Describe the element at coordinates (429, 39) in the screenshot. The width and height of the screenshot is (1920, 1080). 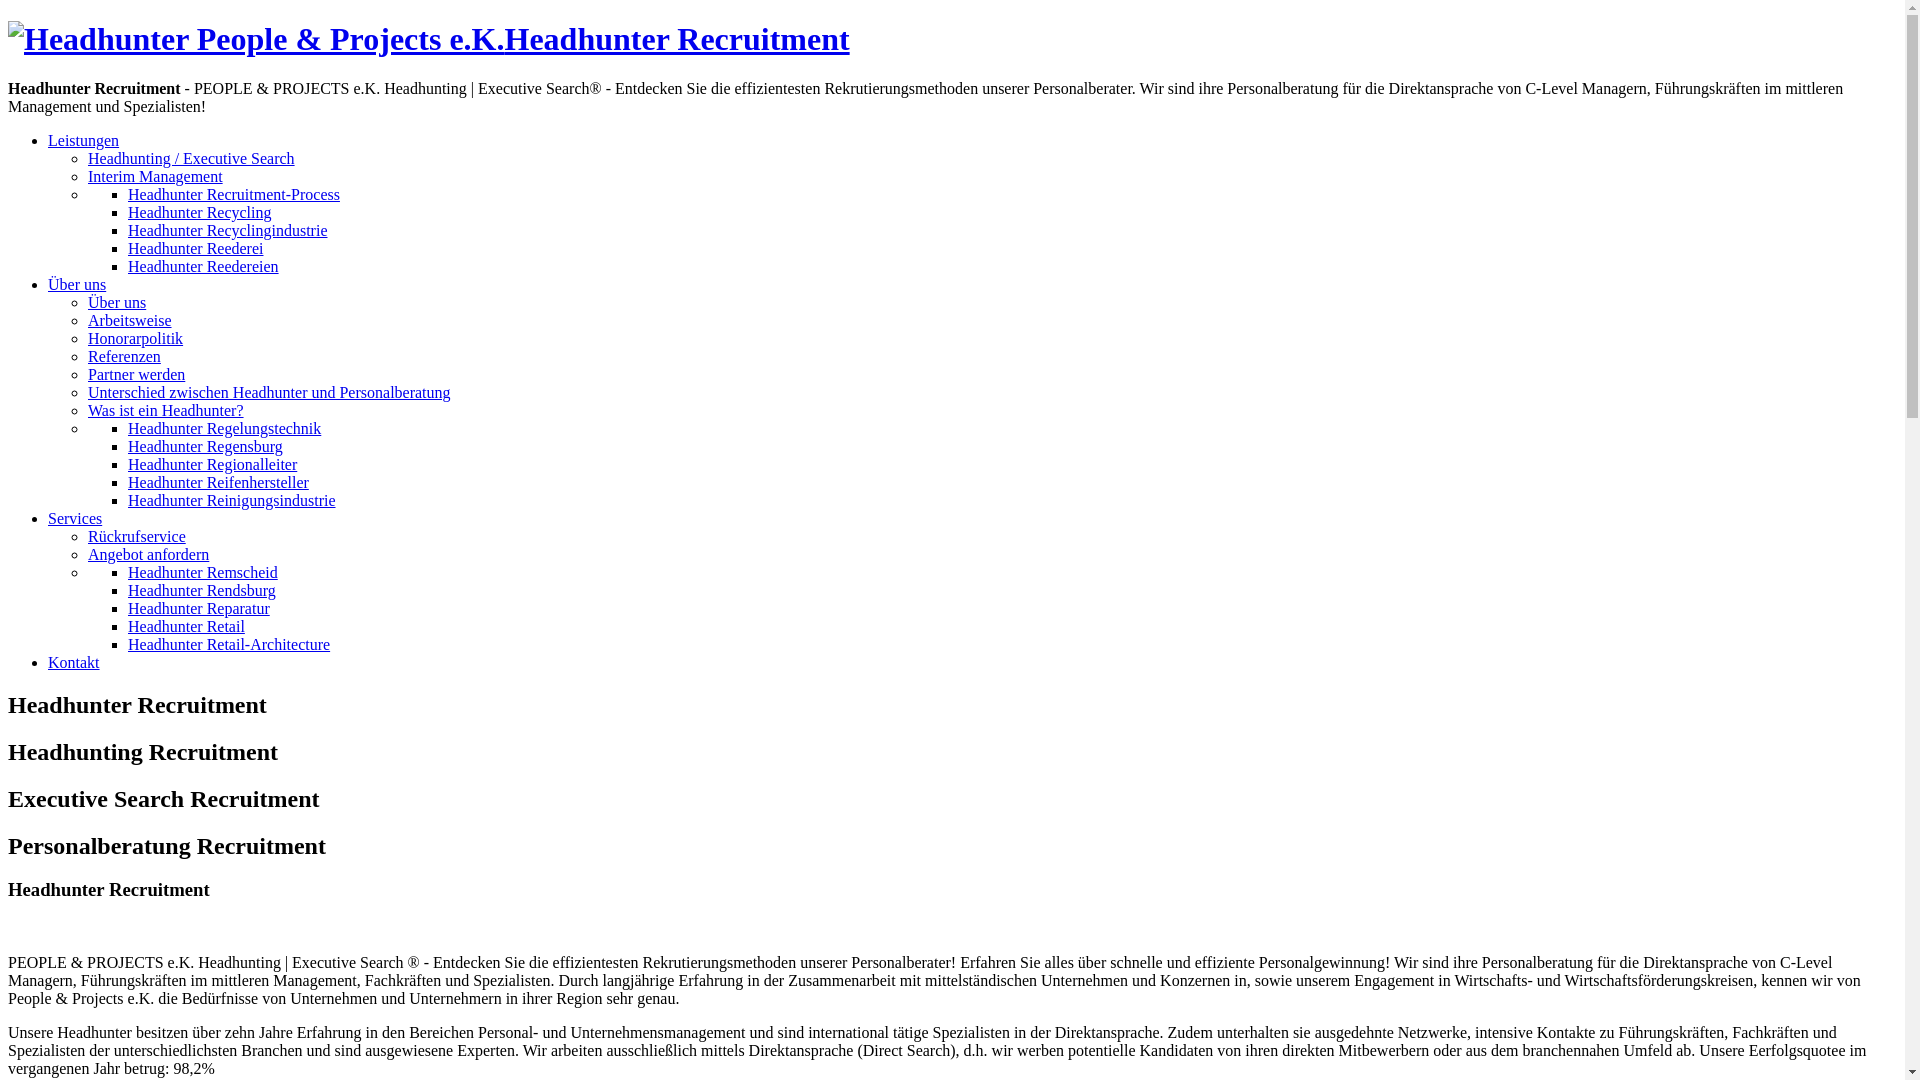
I see `Headhunter Recruitment` at that location.